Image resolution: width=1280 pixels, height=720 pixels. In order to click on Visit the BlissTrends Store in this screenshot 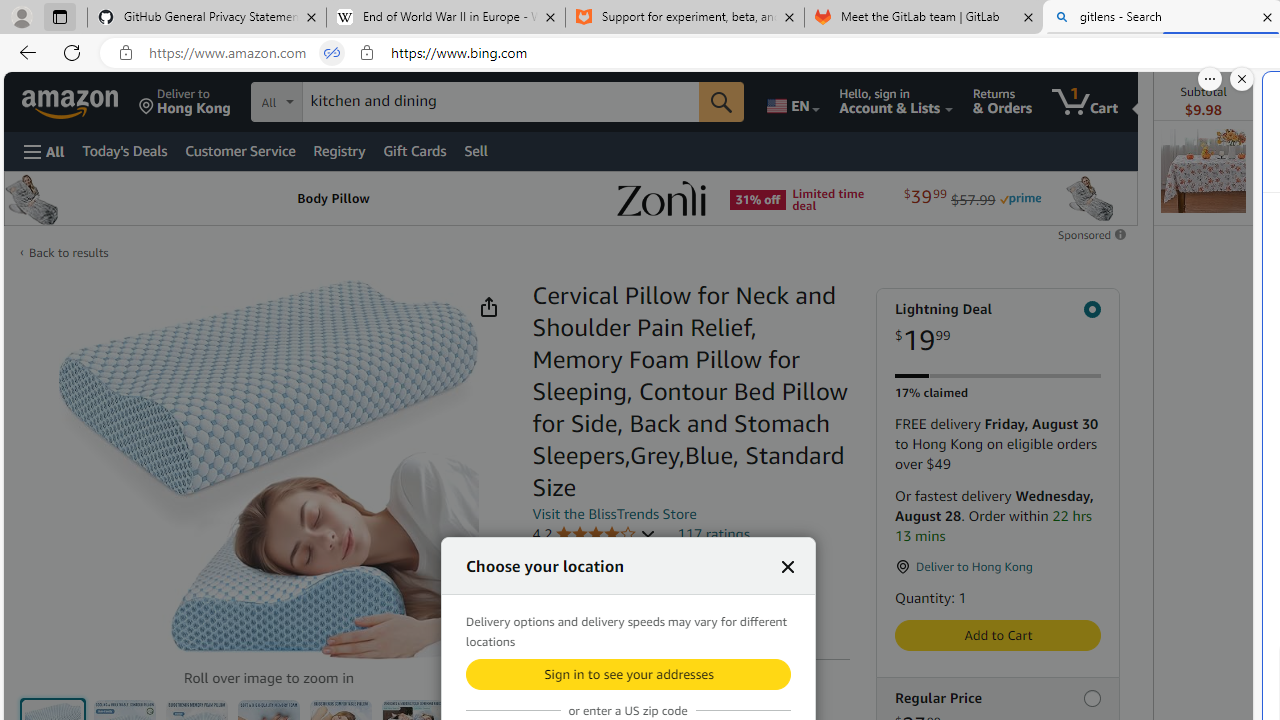, I will do `click(614, 513)`.